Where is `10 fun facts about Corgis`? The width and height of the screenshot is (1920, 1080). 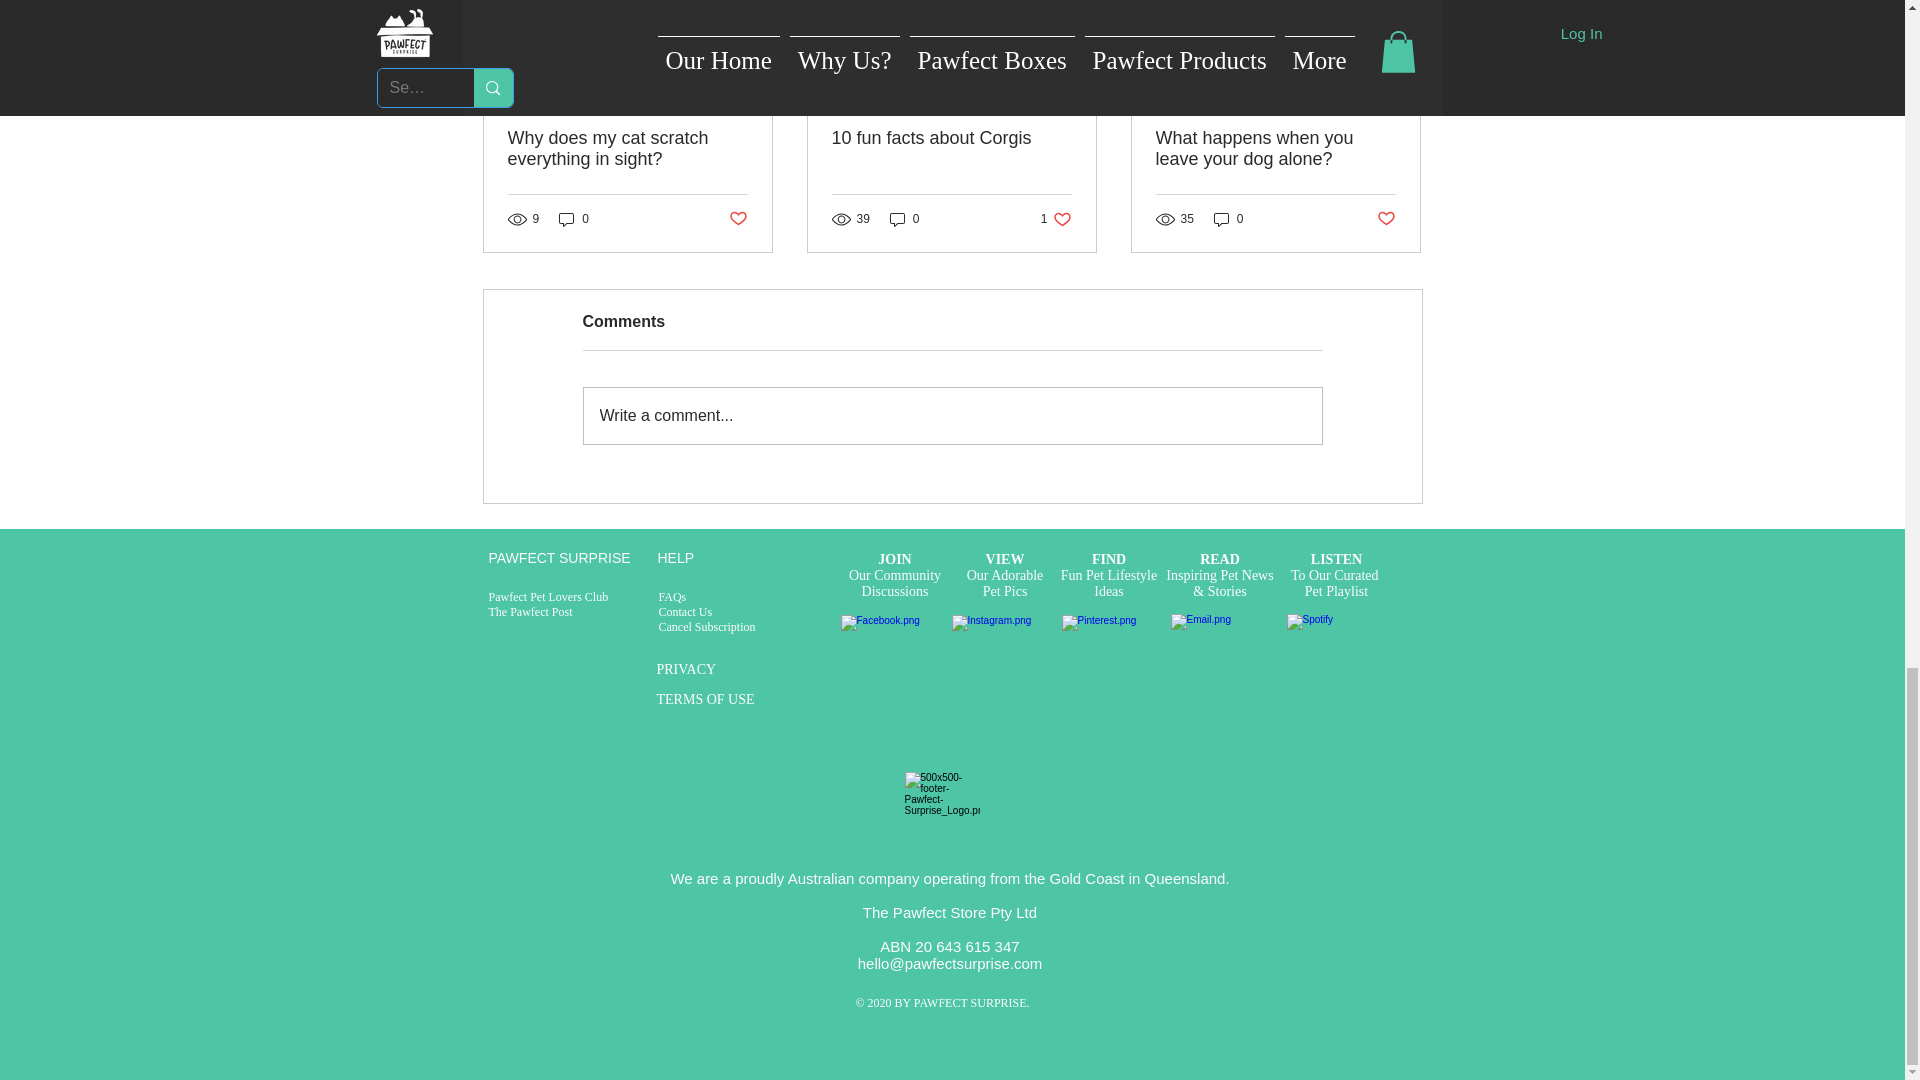 10 fun facts about Corgis is located at coordinates (574, 218).